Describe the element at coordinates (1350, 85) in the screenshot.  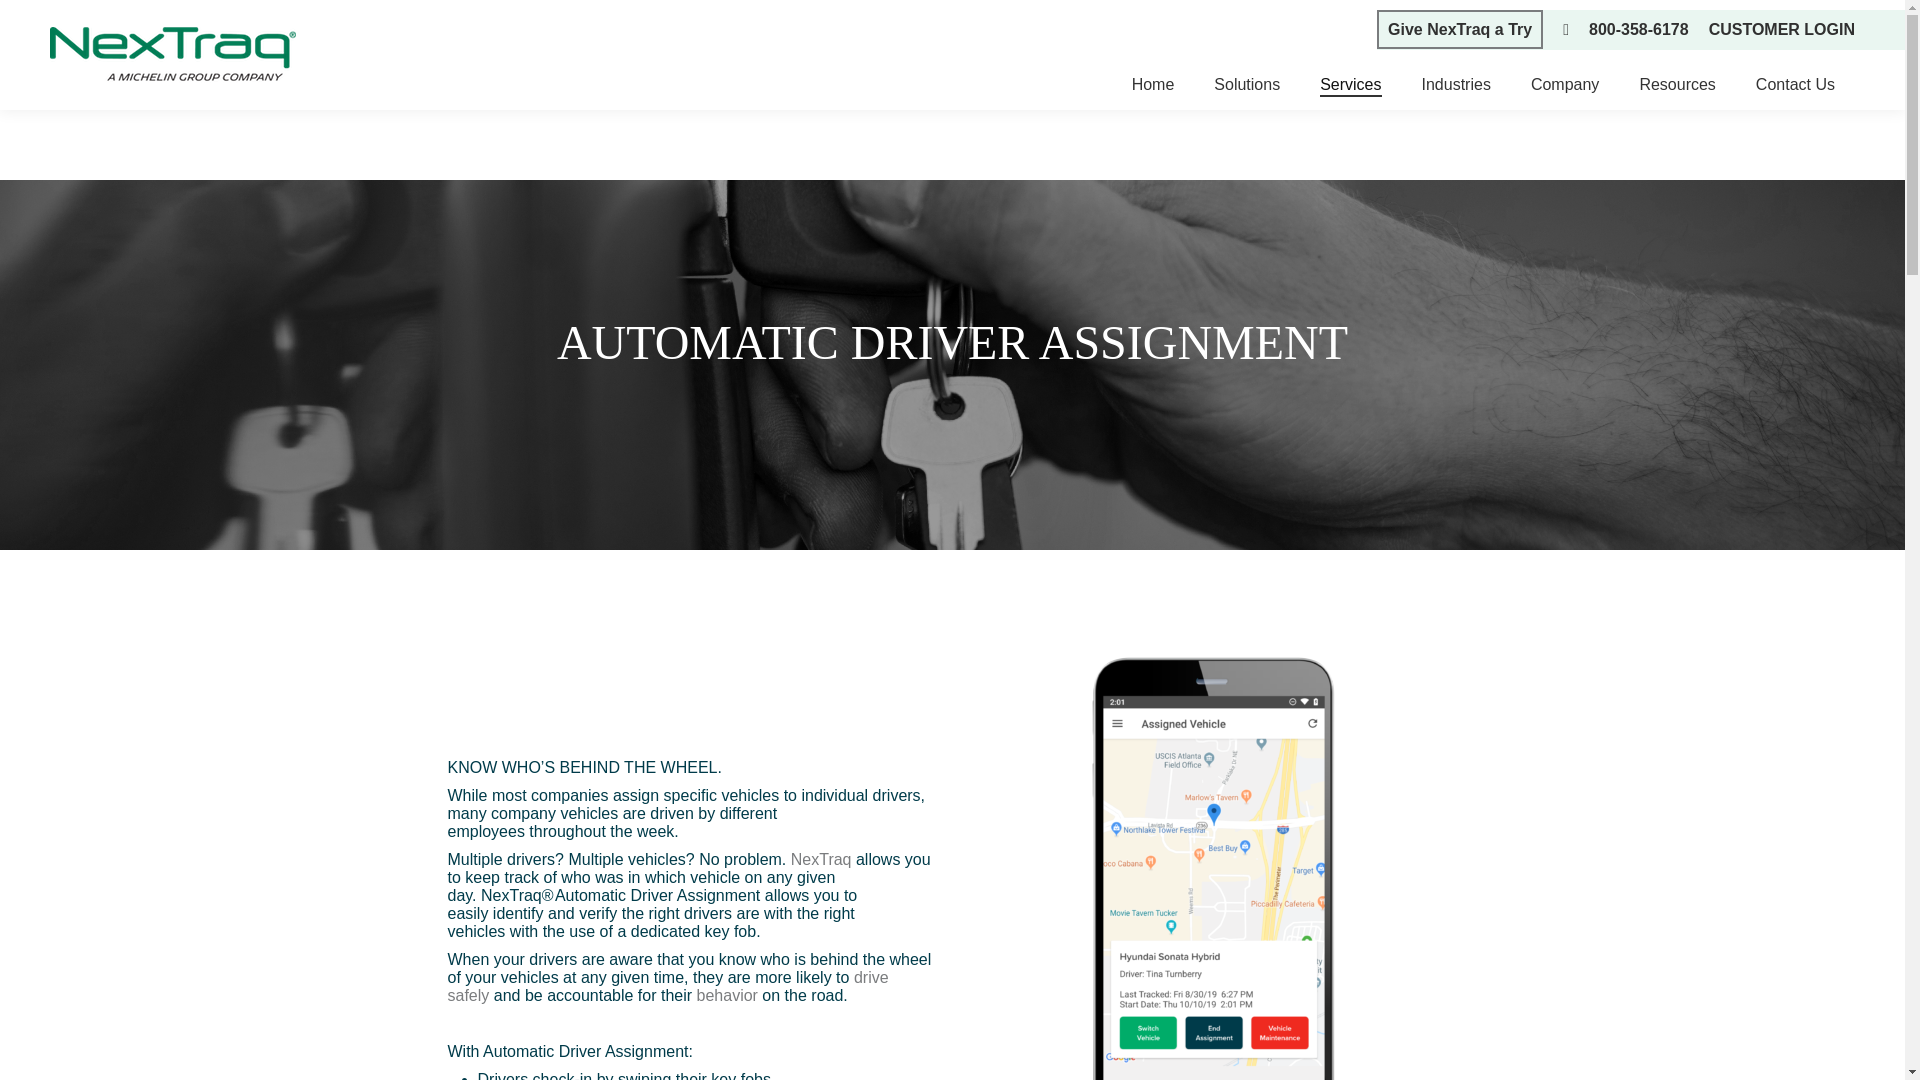
I see `Services` at that location.